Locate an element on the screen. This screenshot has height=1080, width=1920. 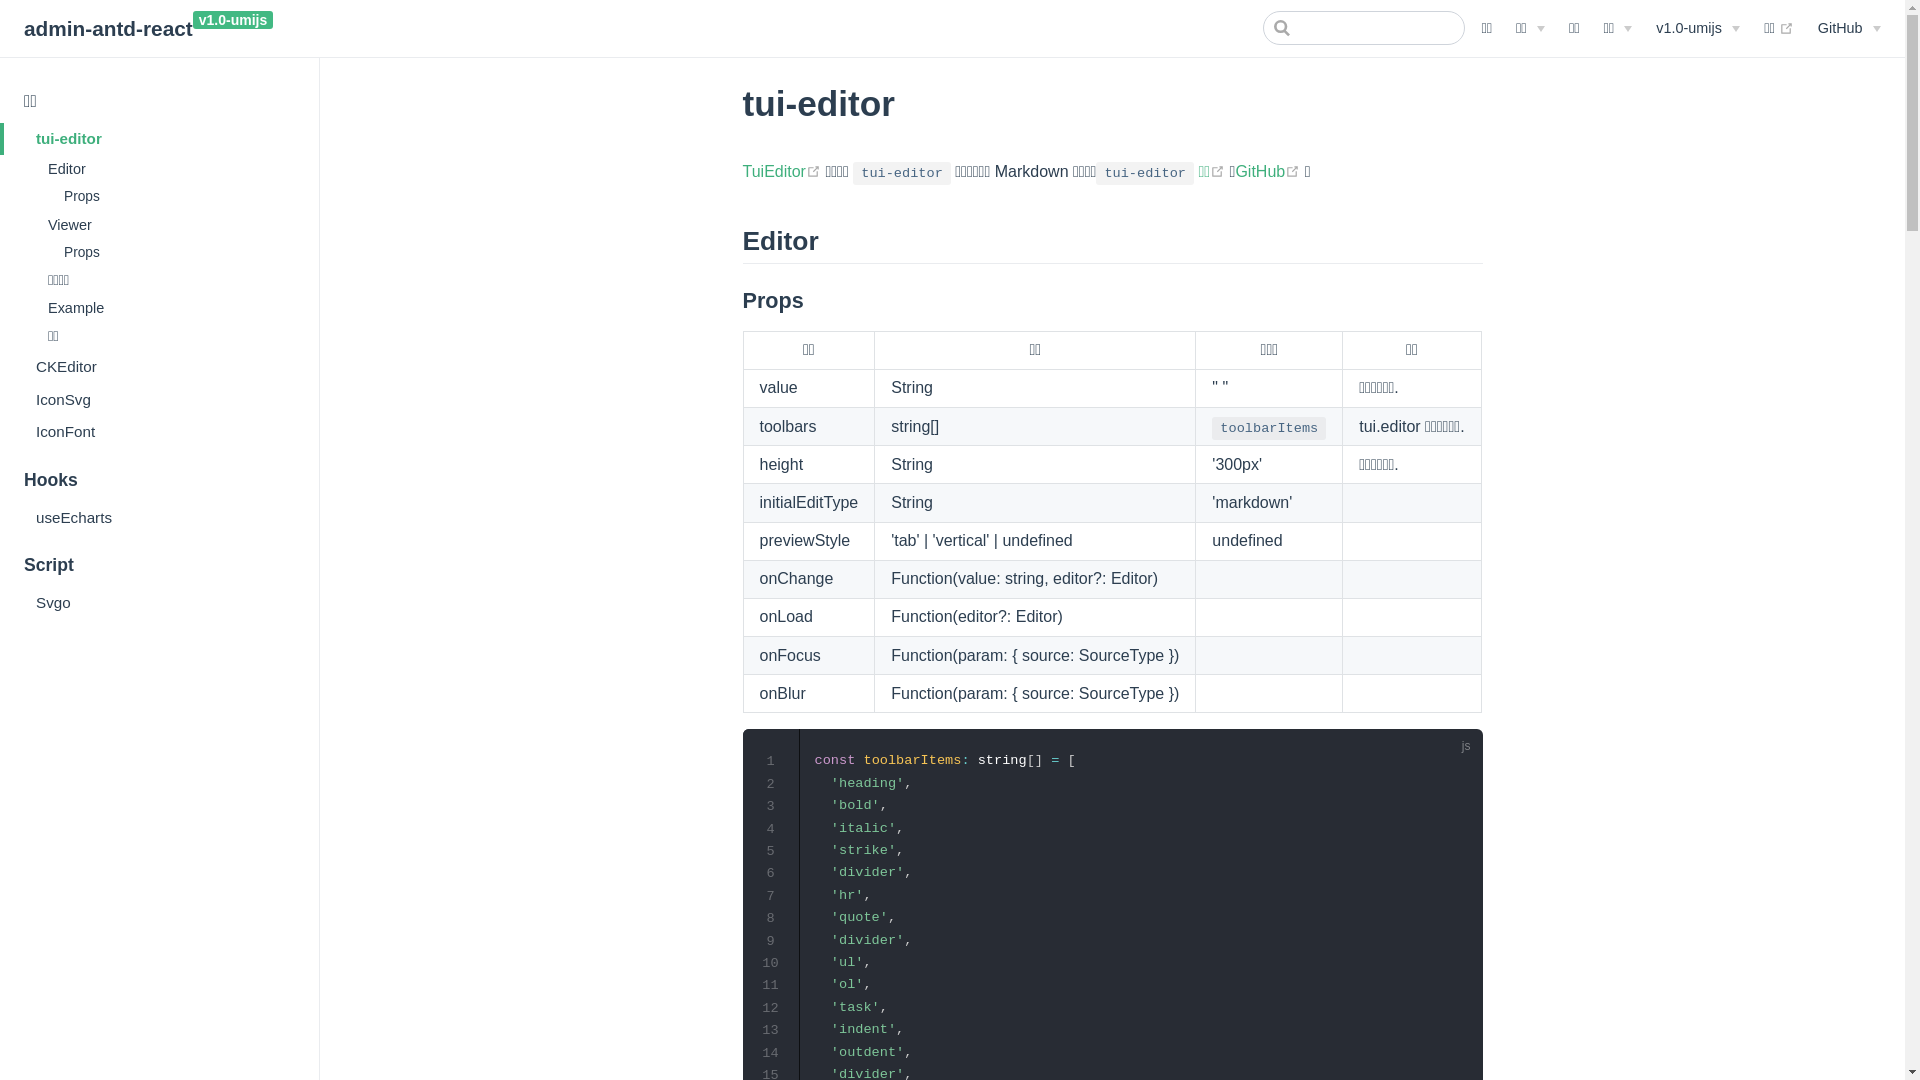
GitHub
(opens new window) is located at coordinates (1270, 172).